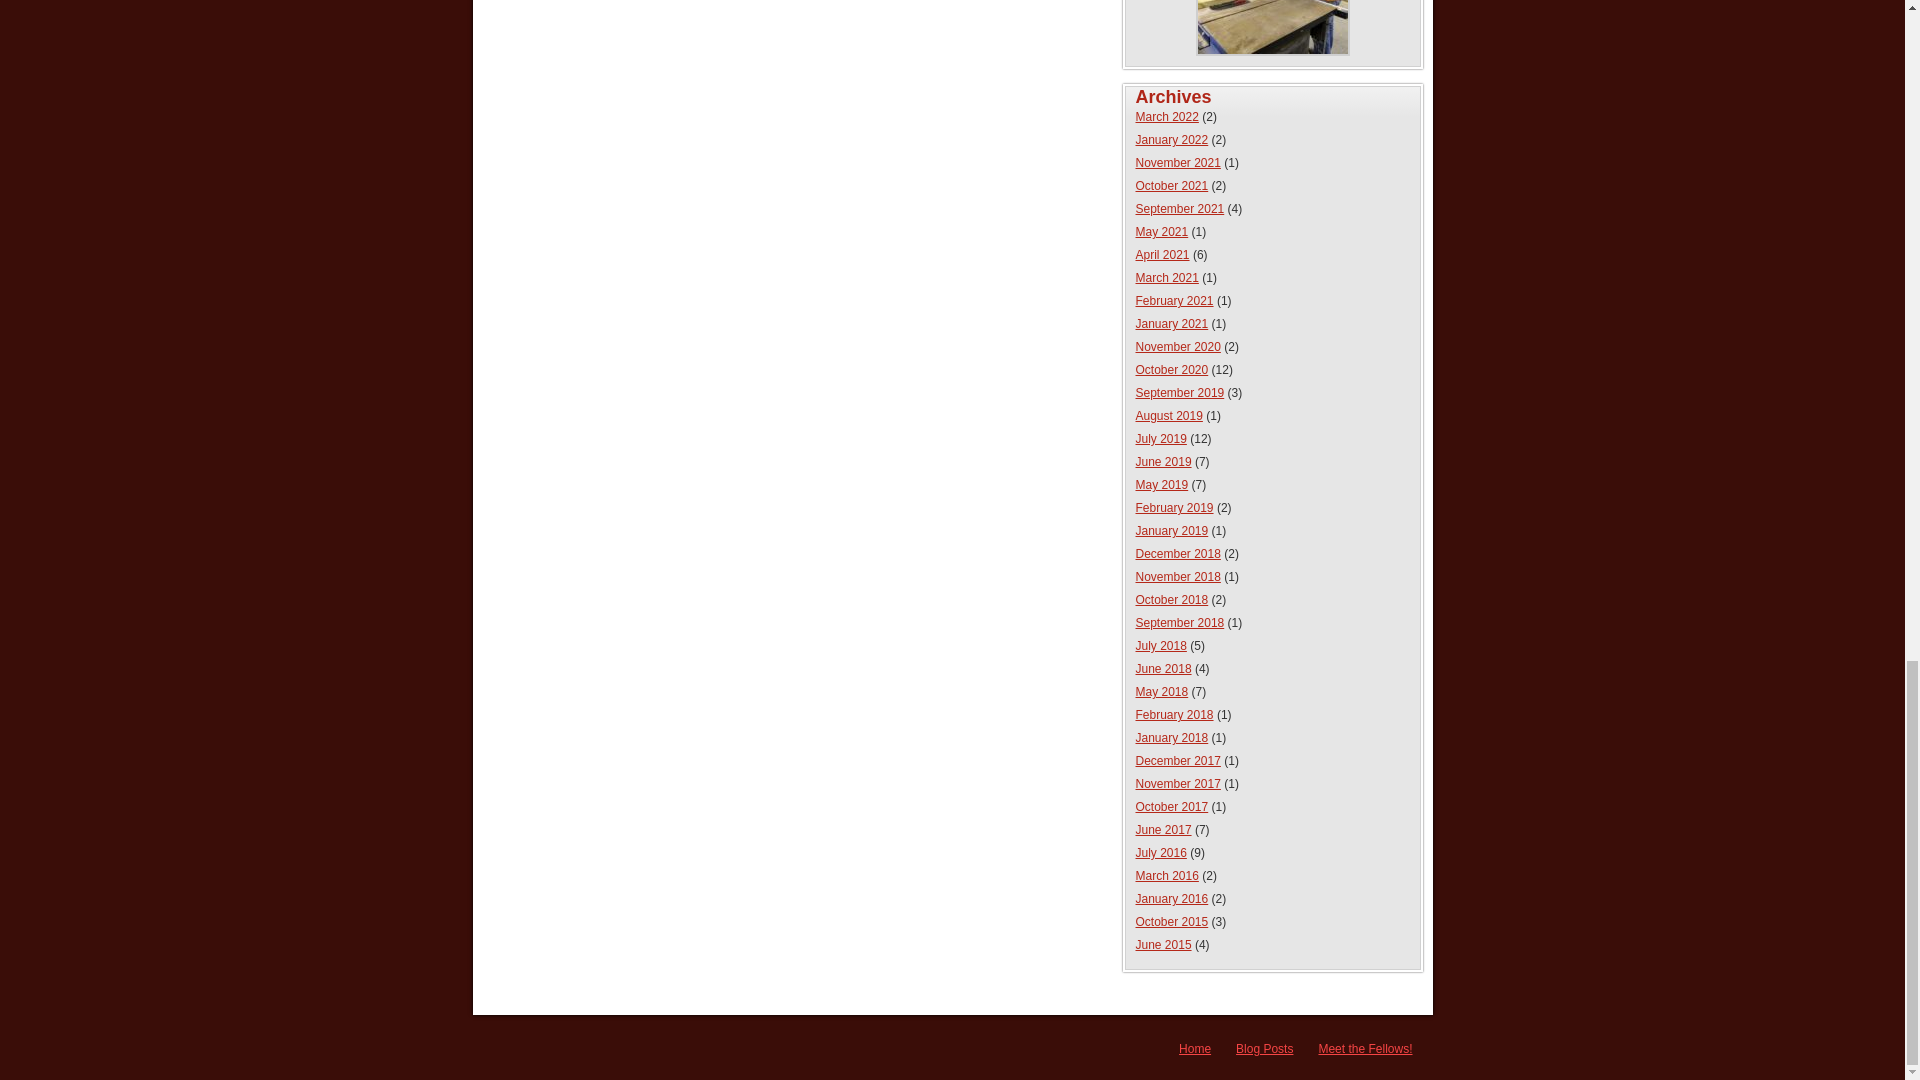 The height and width of the screenshot is (1080, 1920). Describe the element at coordinates (1174, 300) in the screenshot. I see `February 2021` at that location.